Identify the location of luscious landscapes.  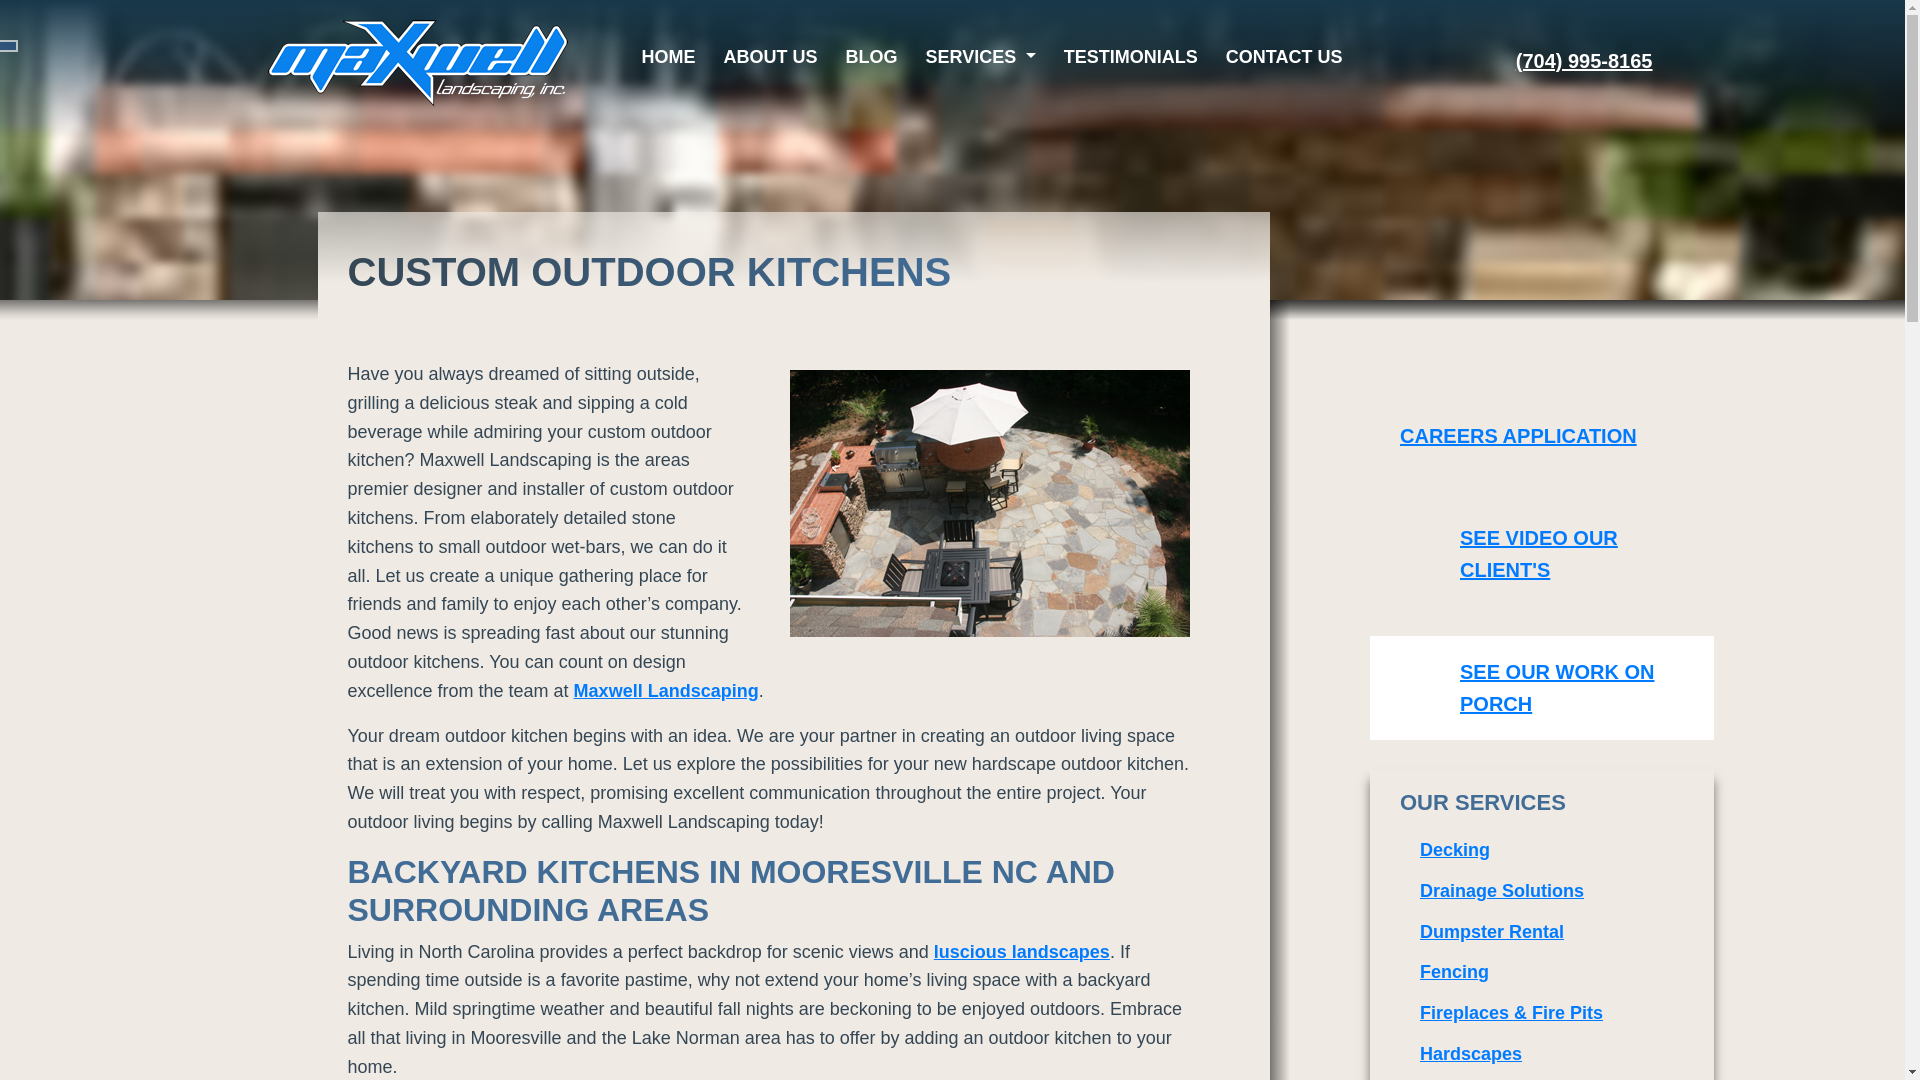
(1021, 952).